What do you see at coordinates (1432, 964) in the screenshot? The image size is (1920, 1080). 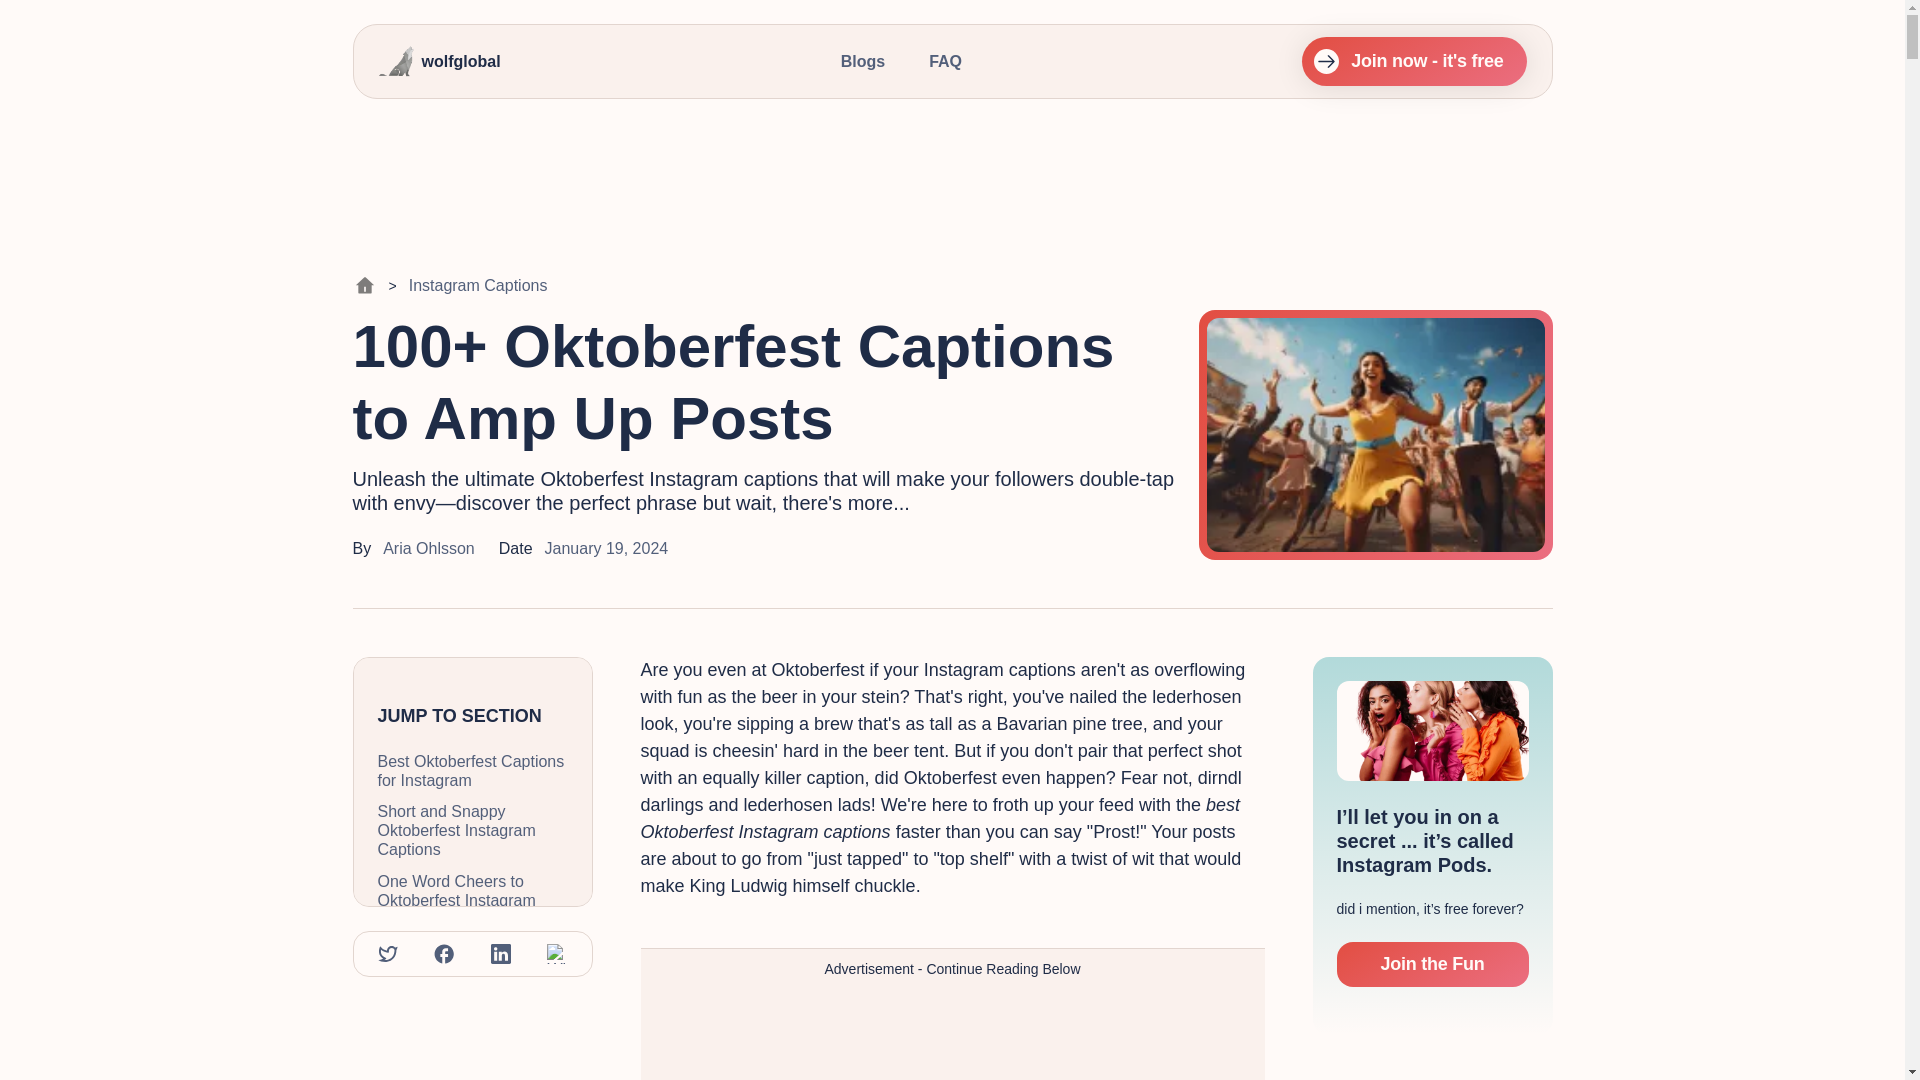 I see `Join the Fun` at bounding box center [1432, 964].